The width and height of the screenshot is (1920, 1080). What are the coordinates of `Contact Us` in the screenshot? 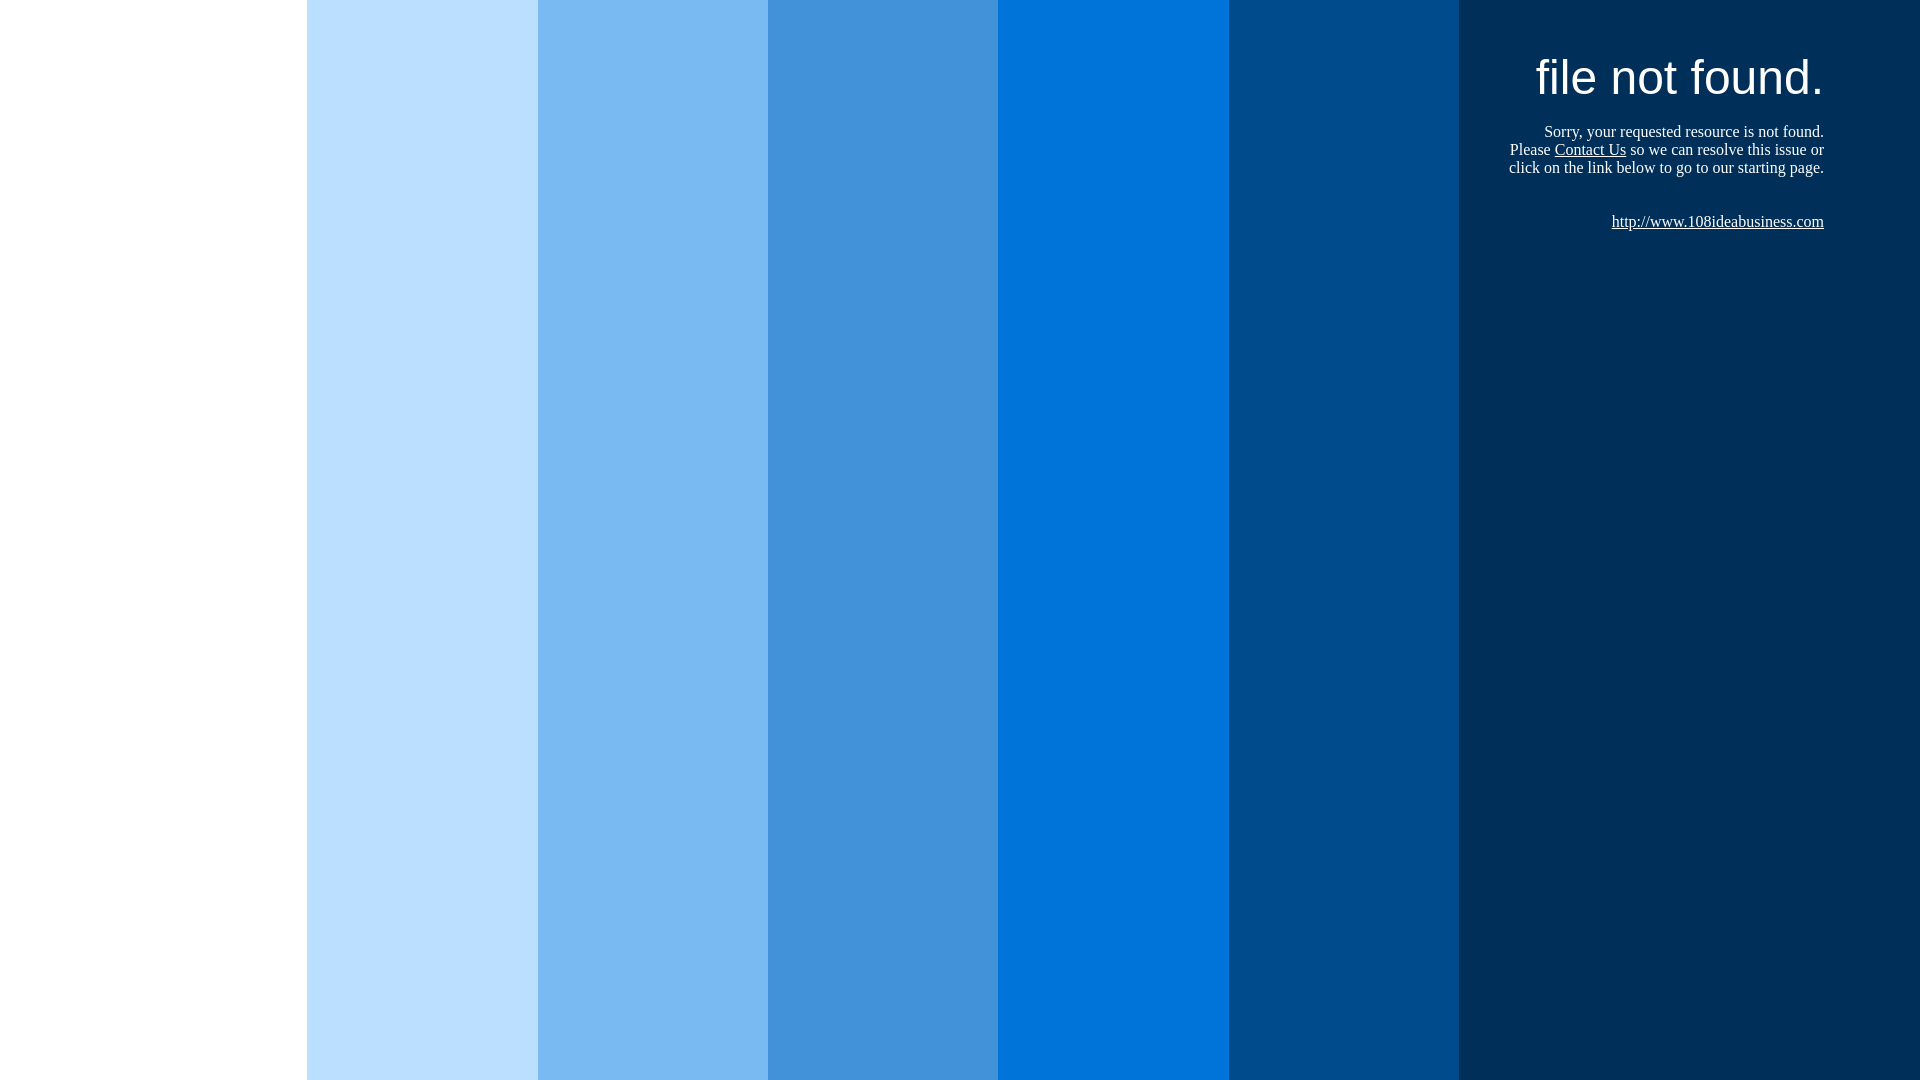 It's located at (1591, 150).